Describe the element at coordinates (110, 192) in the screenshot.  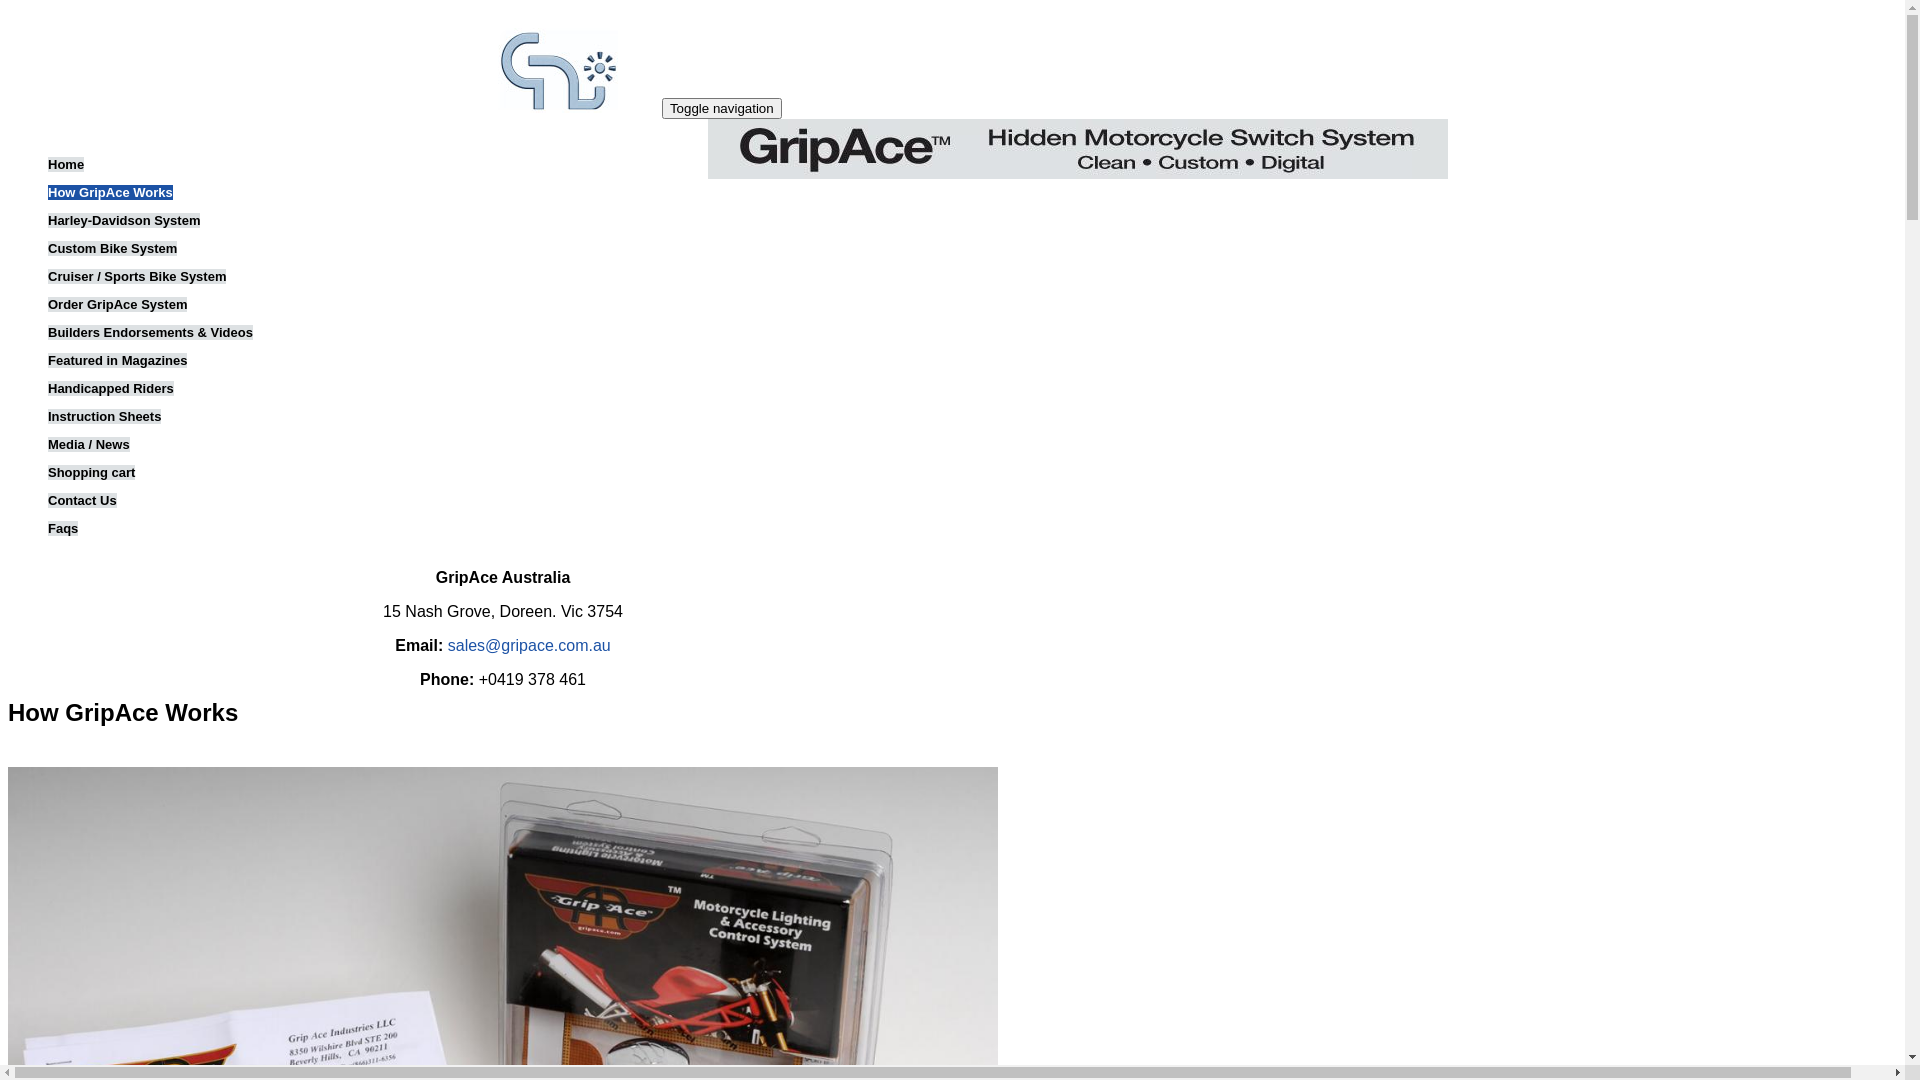
I see `How GripAce Works` at that location.